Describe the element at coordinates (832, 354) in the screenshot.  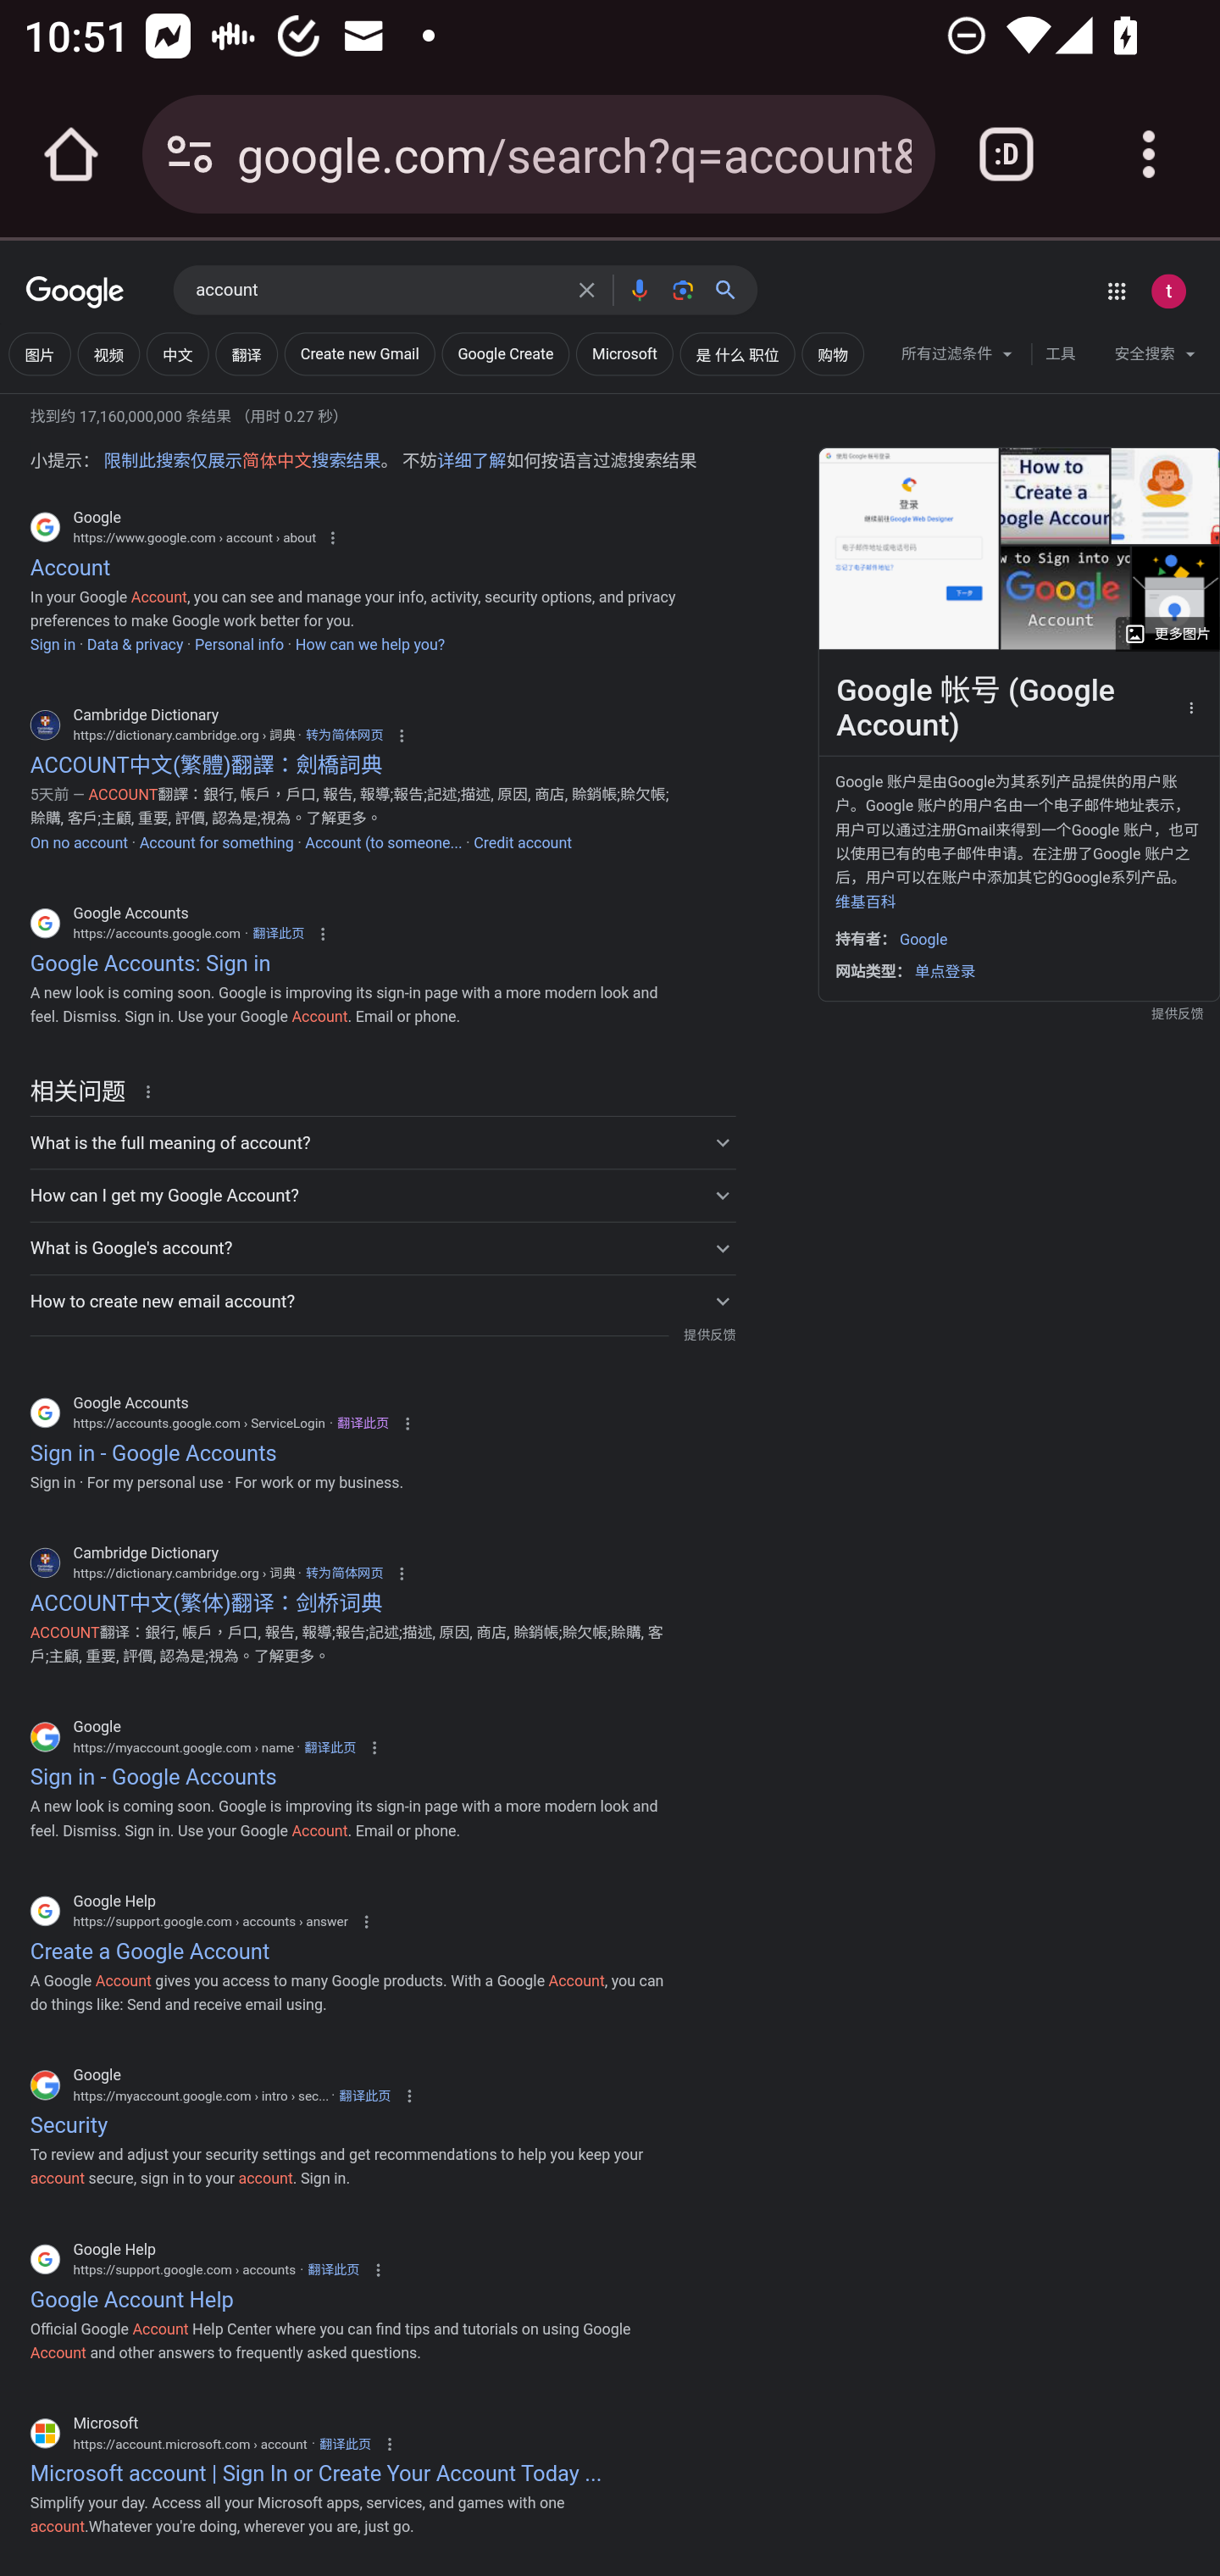
I see `购物` at that location.